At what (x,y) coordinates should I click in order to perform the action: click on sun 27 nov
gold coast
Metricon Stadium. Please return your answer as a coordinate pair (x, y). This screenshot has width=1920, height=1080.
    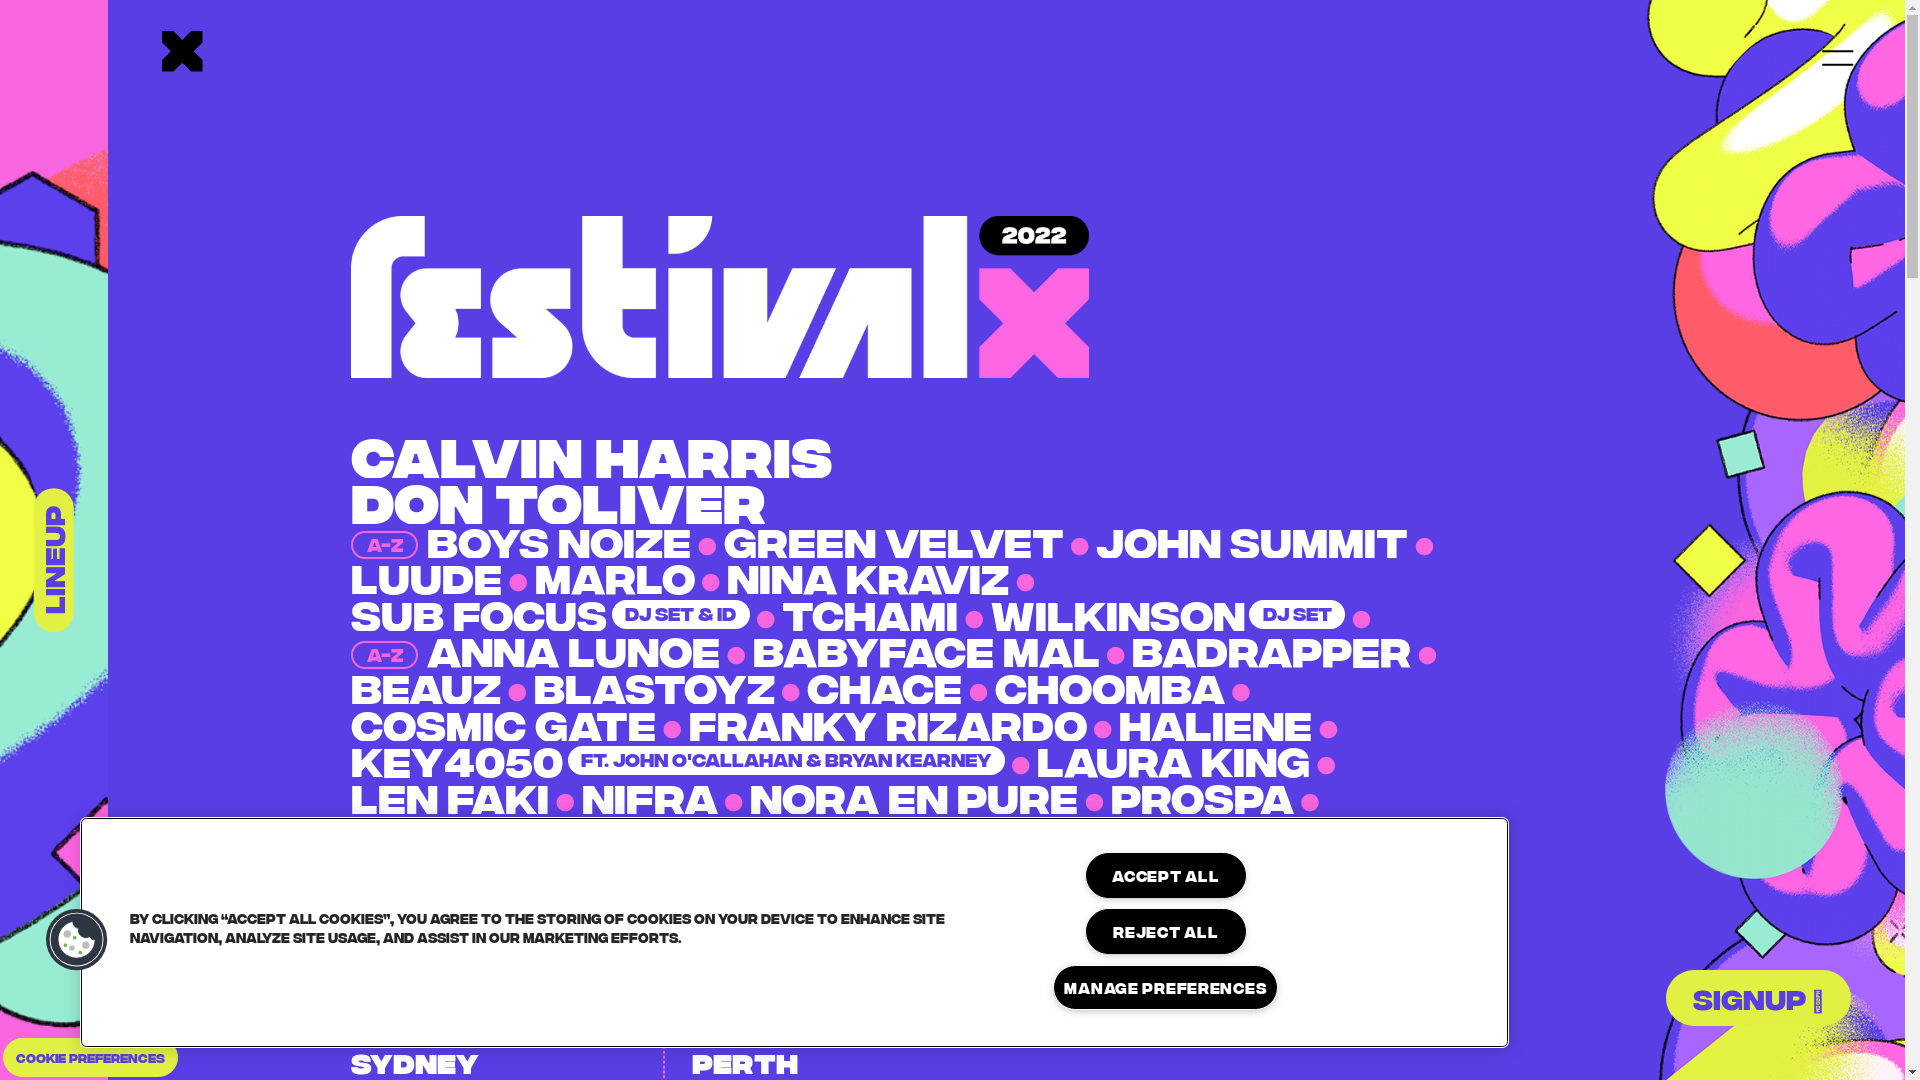
    Looking at the image, I should click on (836, 950).